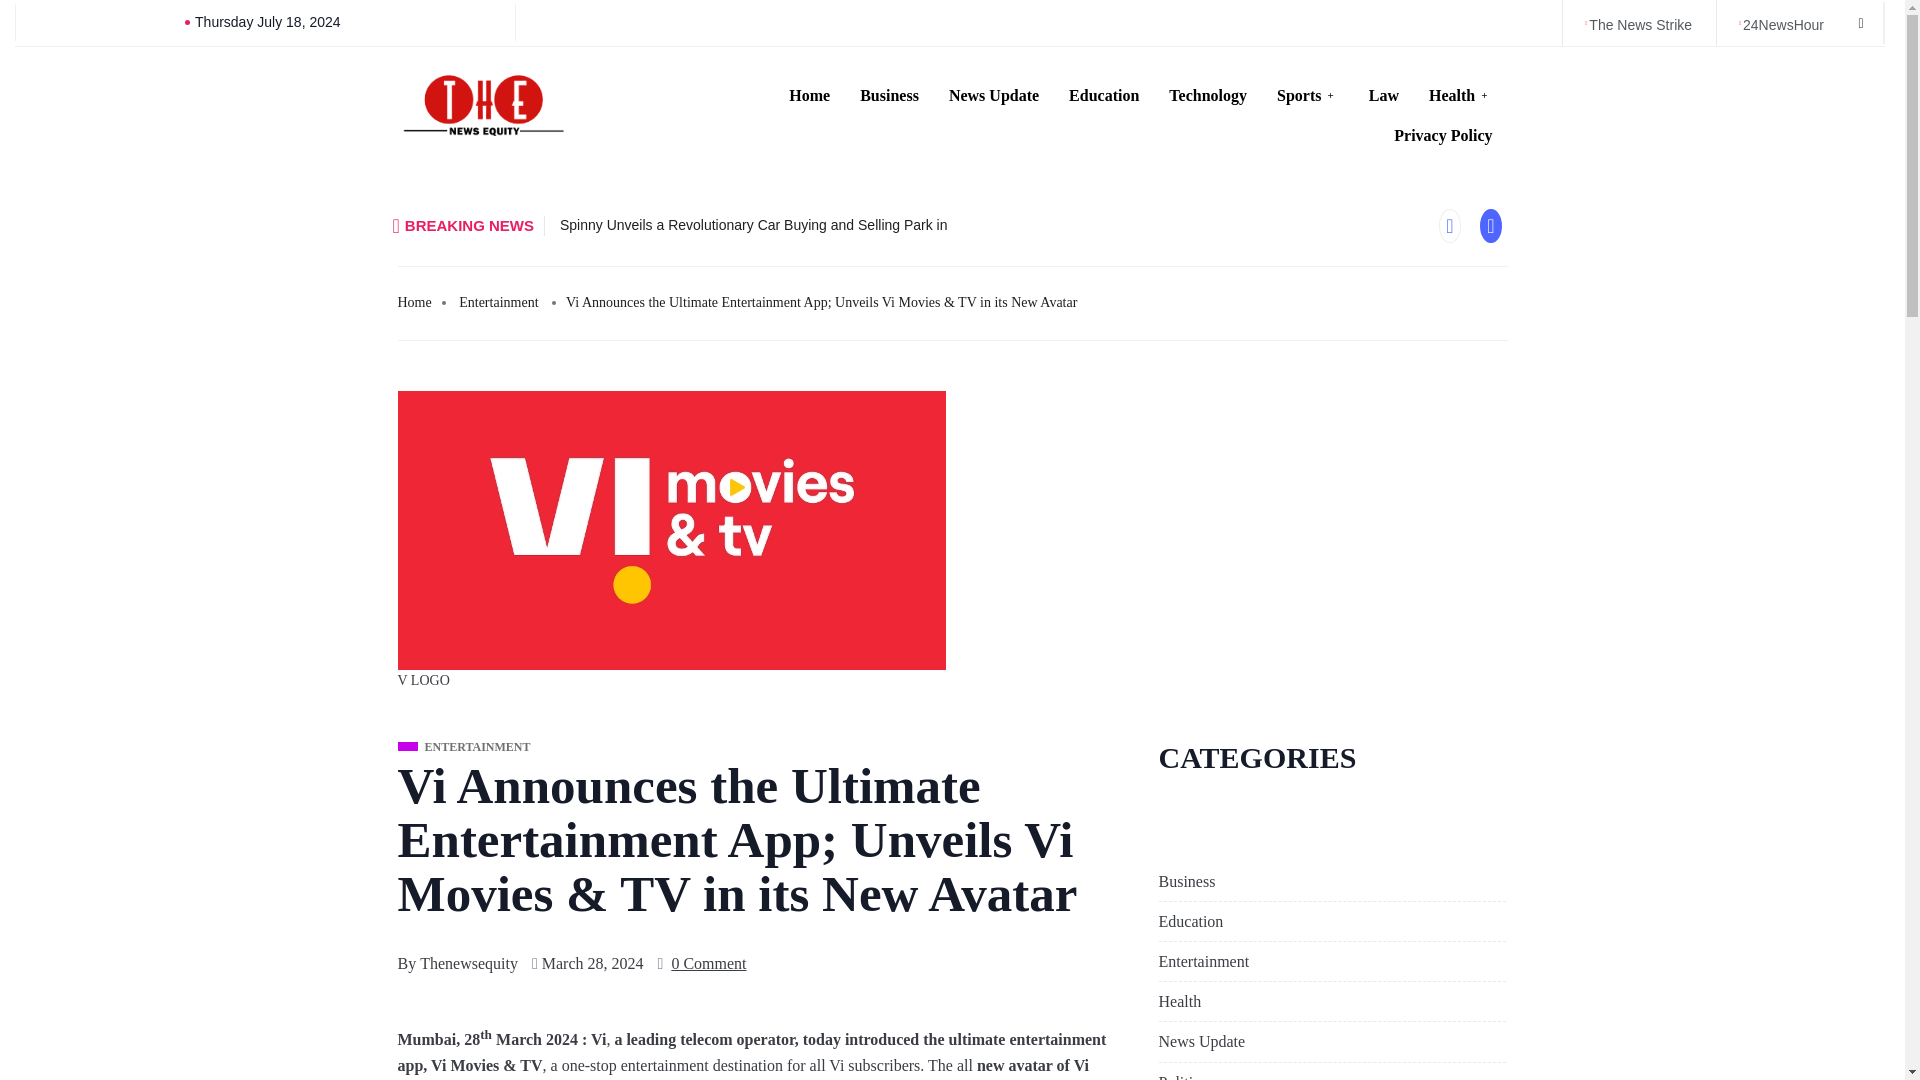  Describe the element at coordinates (708, 964) in the screenshot. I see `0 Comment` at that location.